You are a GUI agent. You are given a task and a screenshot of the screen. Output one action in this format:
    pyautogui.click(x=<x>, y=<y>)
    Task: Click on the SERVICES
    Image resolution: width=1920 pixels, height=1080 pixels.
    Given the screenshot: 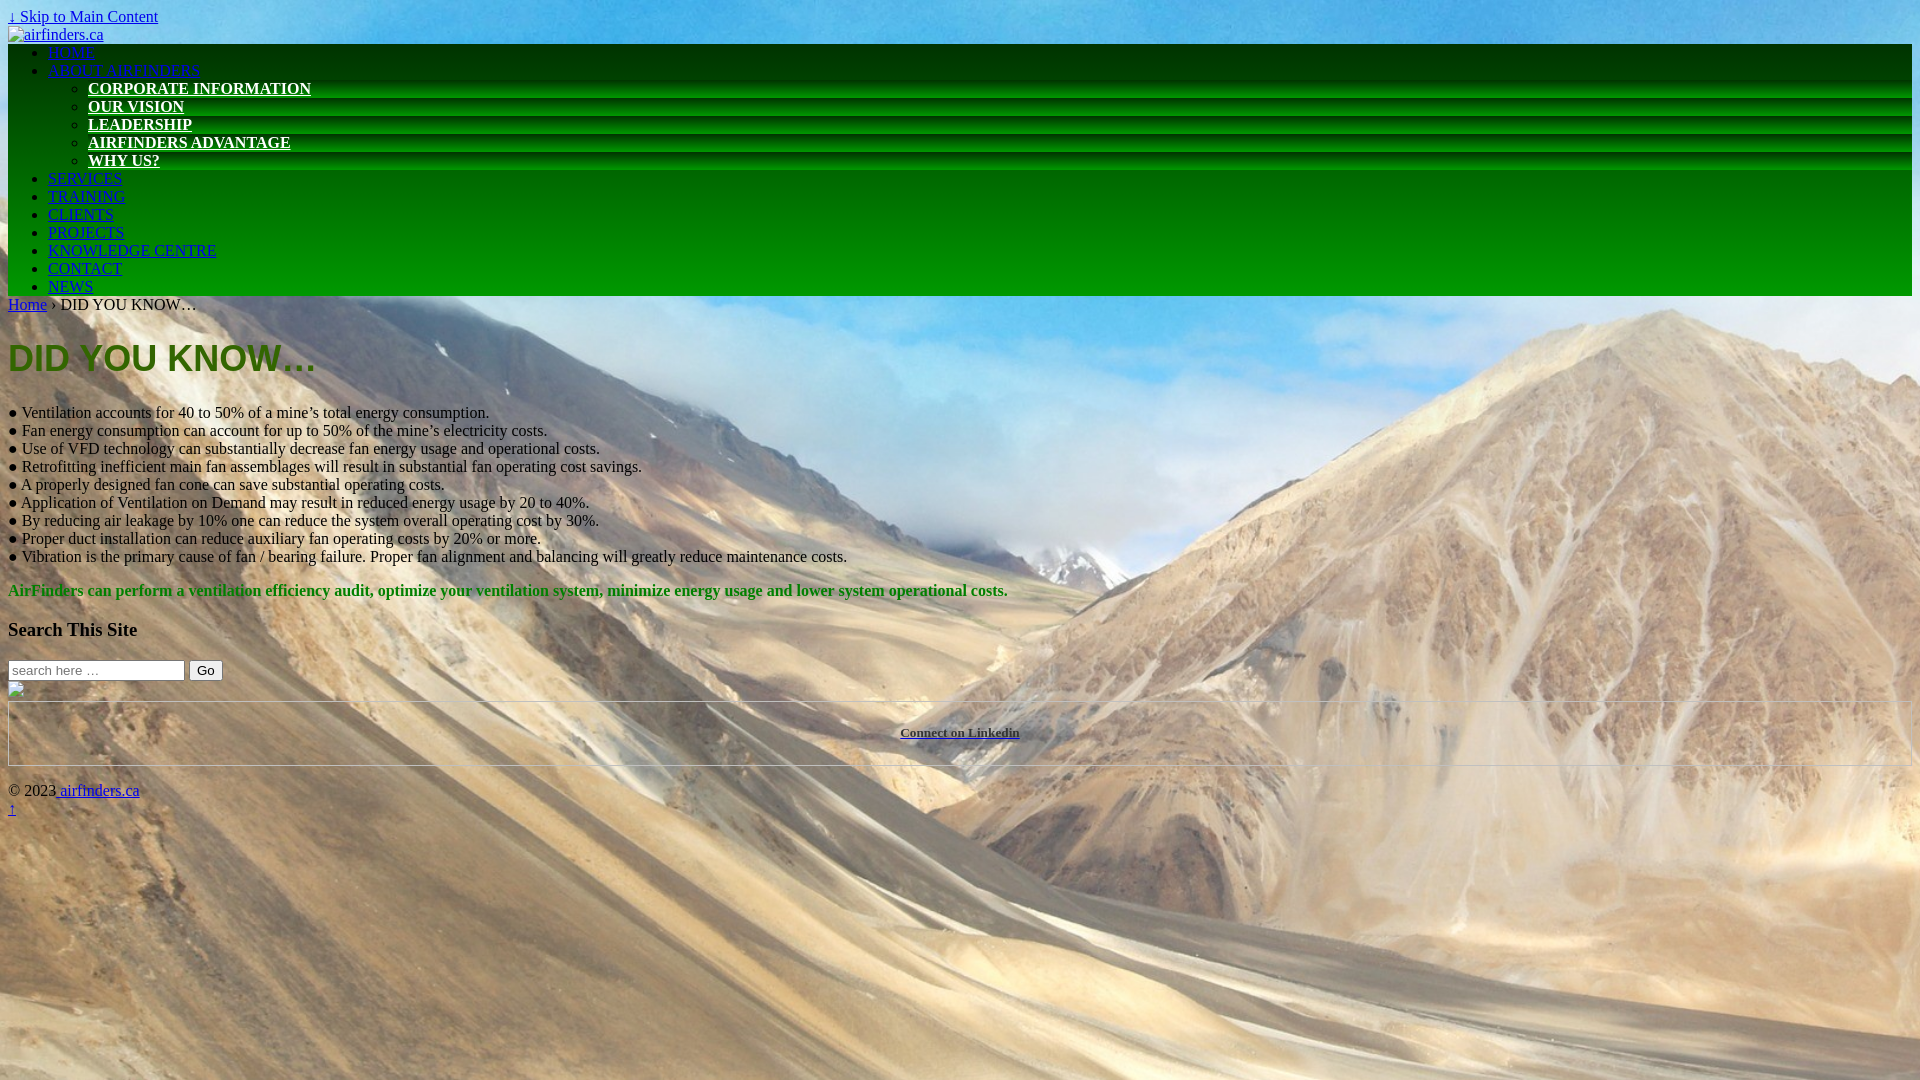 What is the action you would take?
    pyautogui.click(x=85, y=178)
    